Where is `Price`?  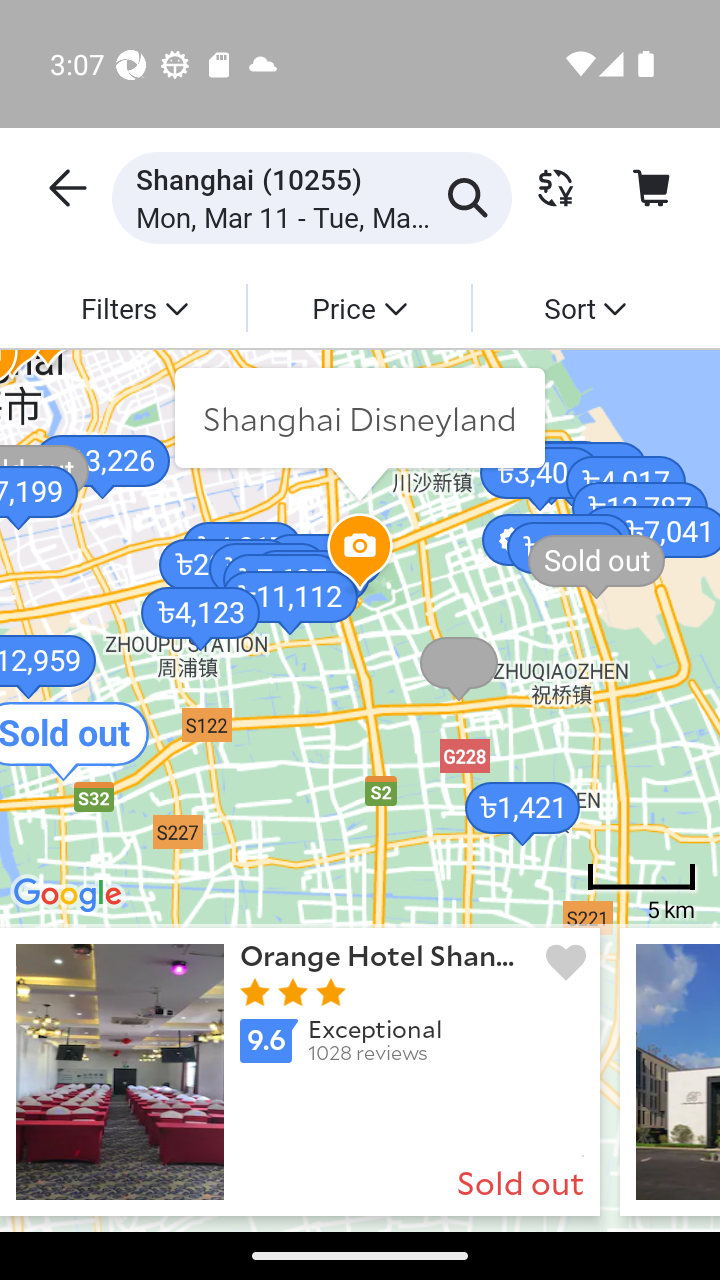 Price is located at coordinates (358, 307).